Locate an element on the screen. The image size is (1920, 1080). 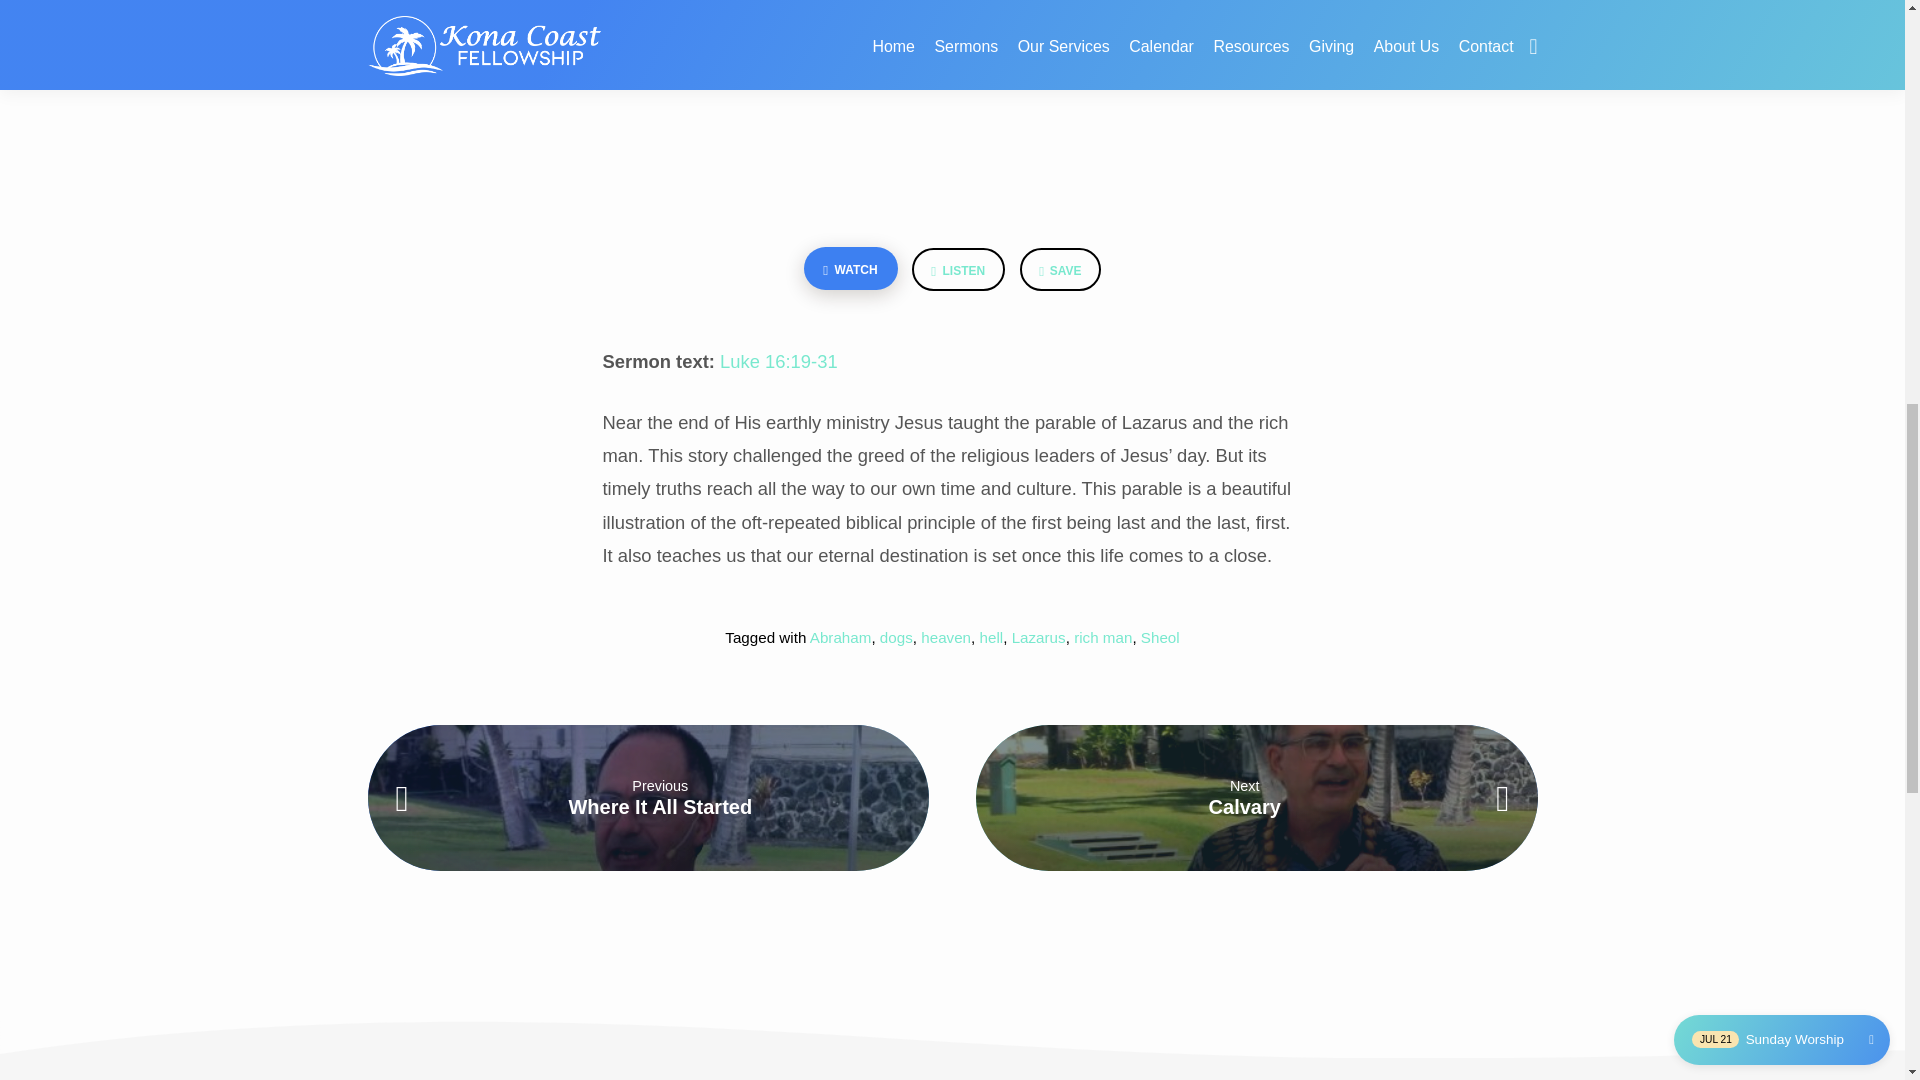
WATCH is located at coordinates (851, 268).